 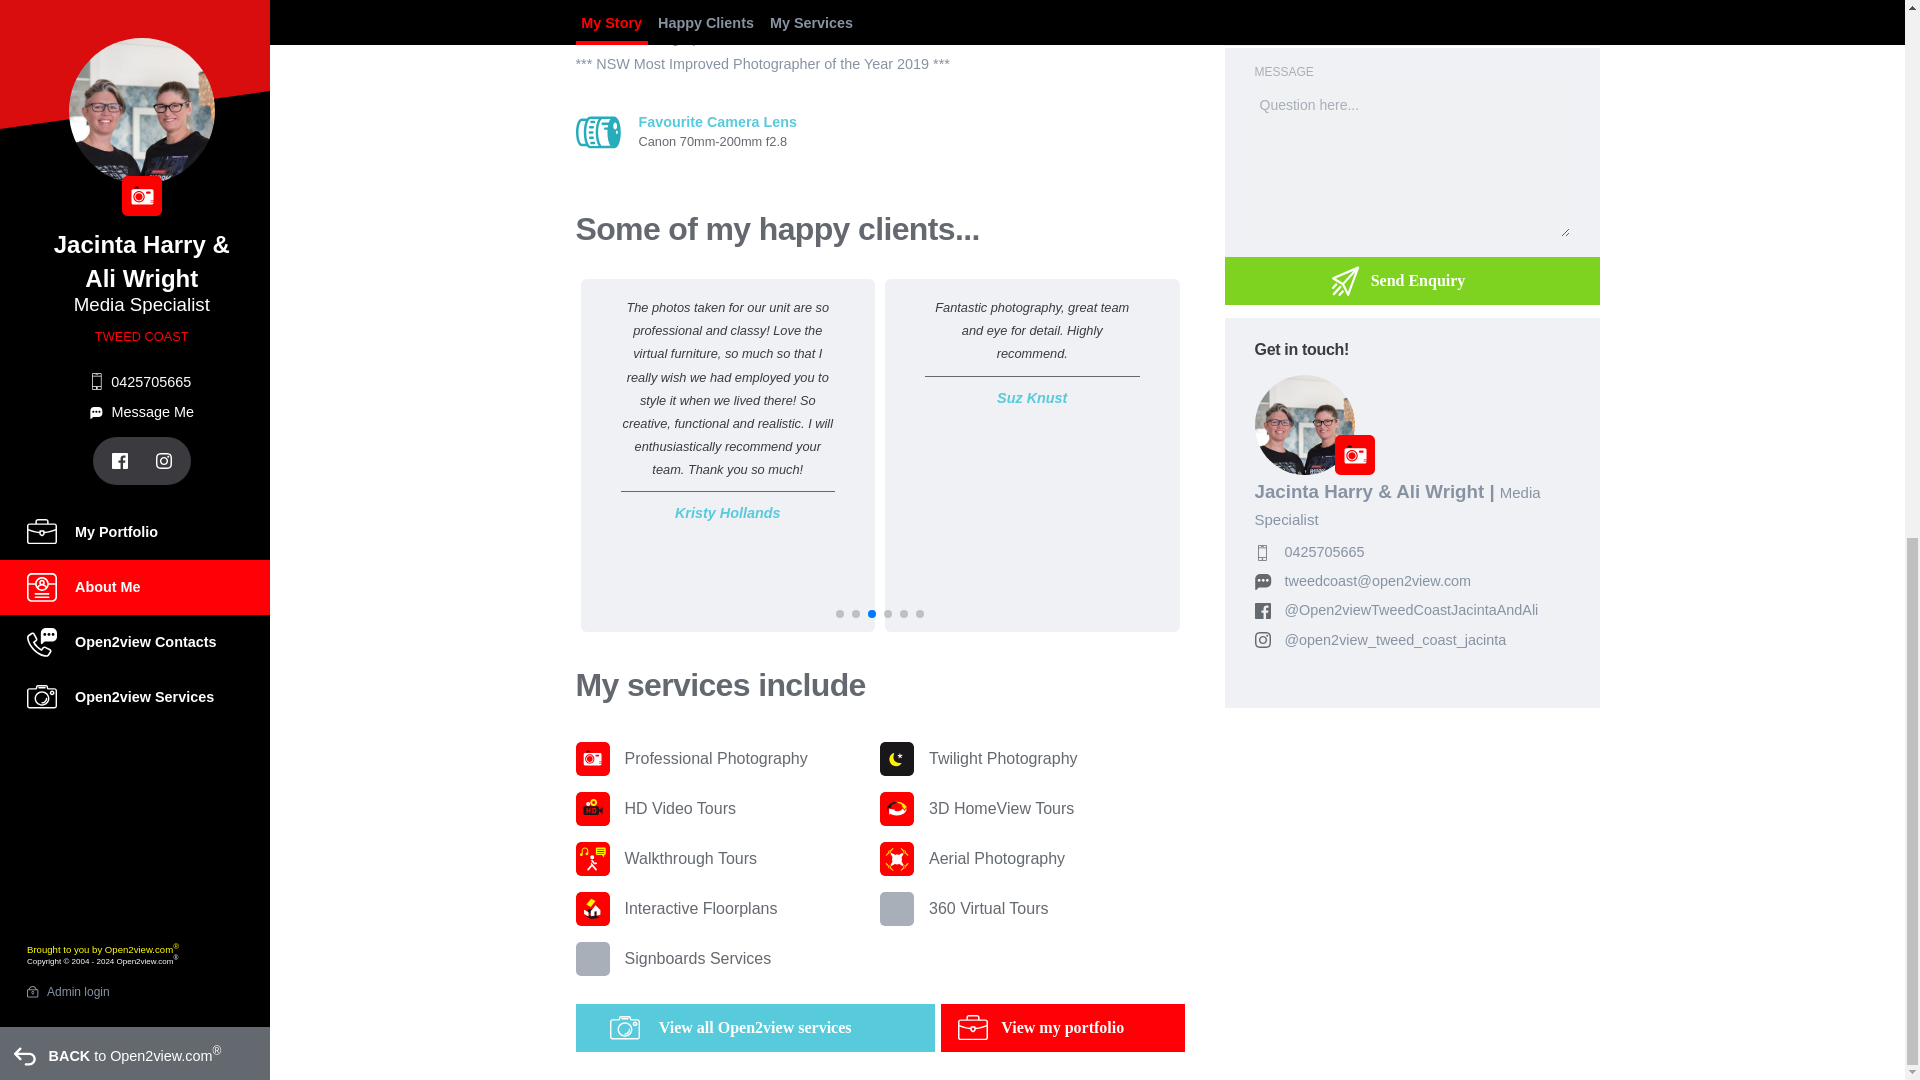 What do you see at coordinates (1324, 552) in the screenshot?
I see `0425705665` at bounding box center [1324, 552].